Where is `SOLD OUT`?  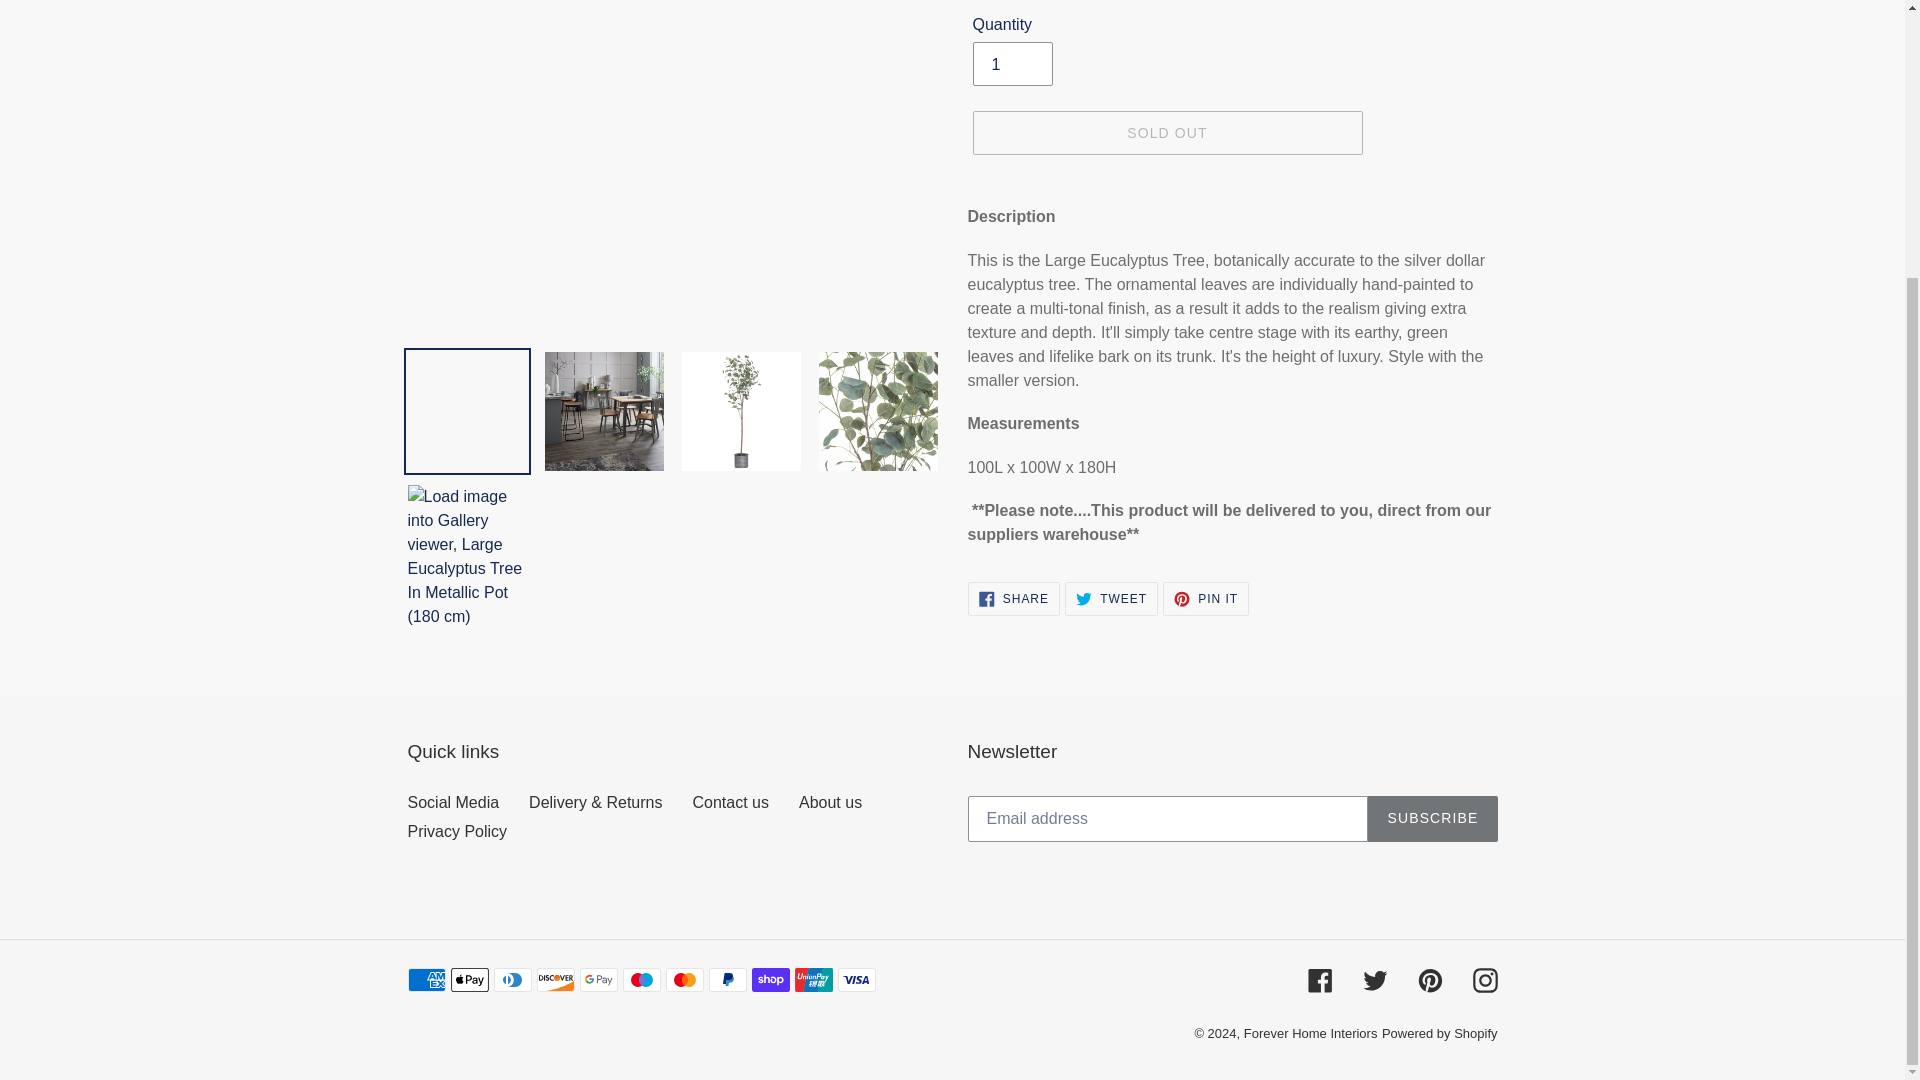 SOLD OUT is located at coordinates (1166, 133).